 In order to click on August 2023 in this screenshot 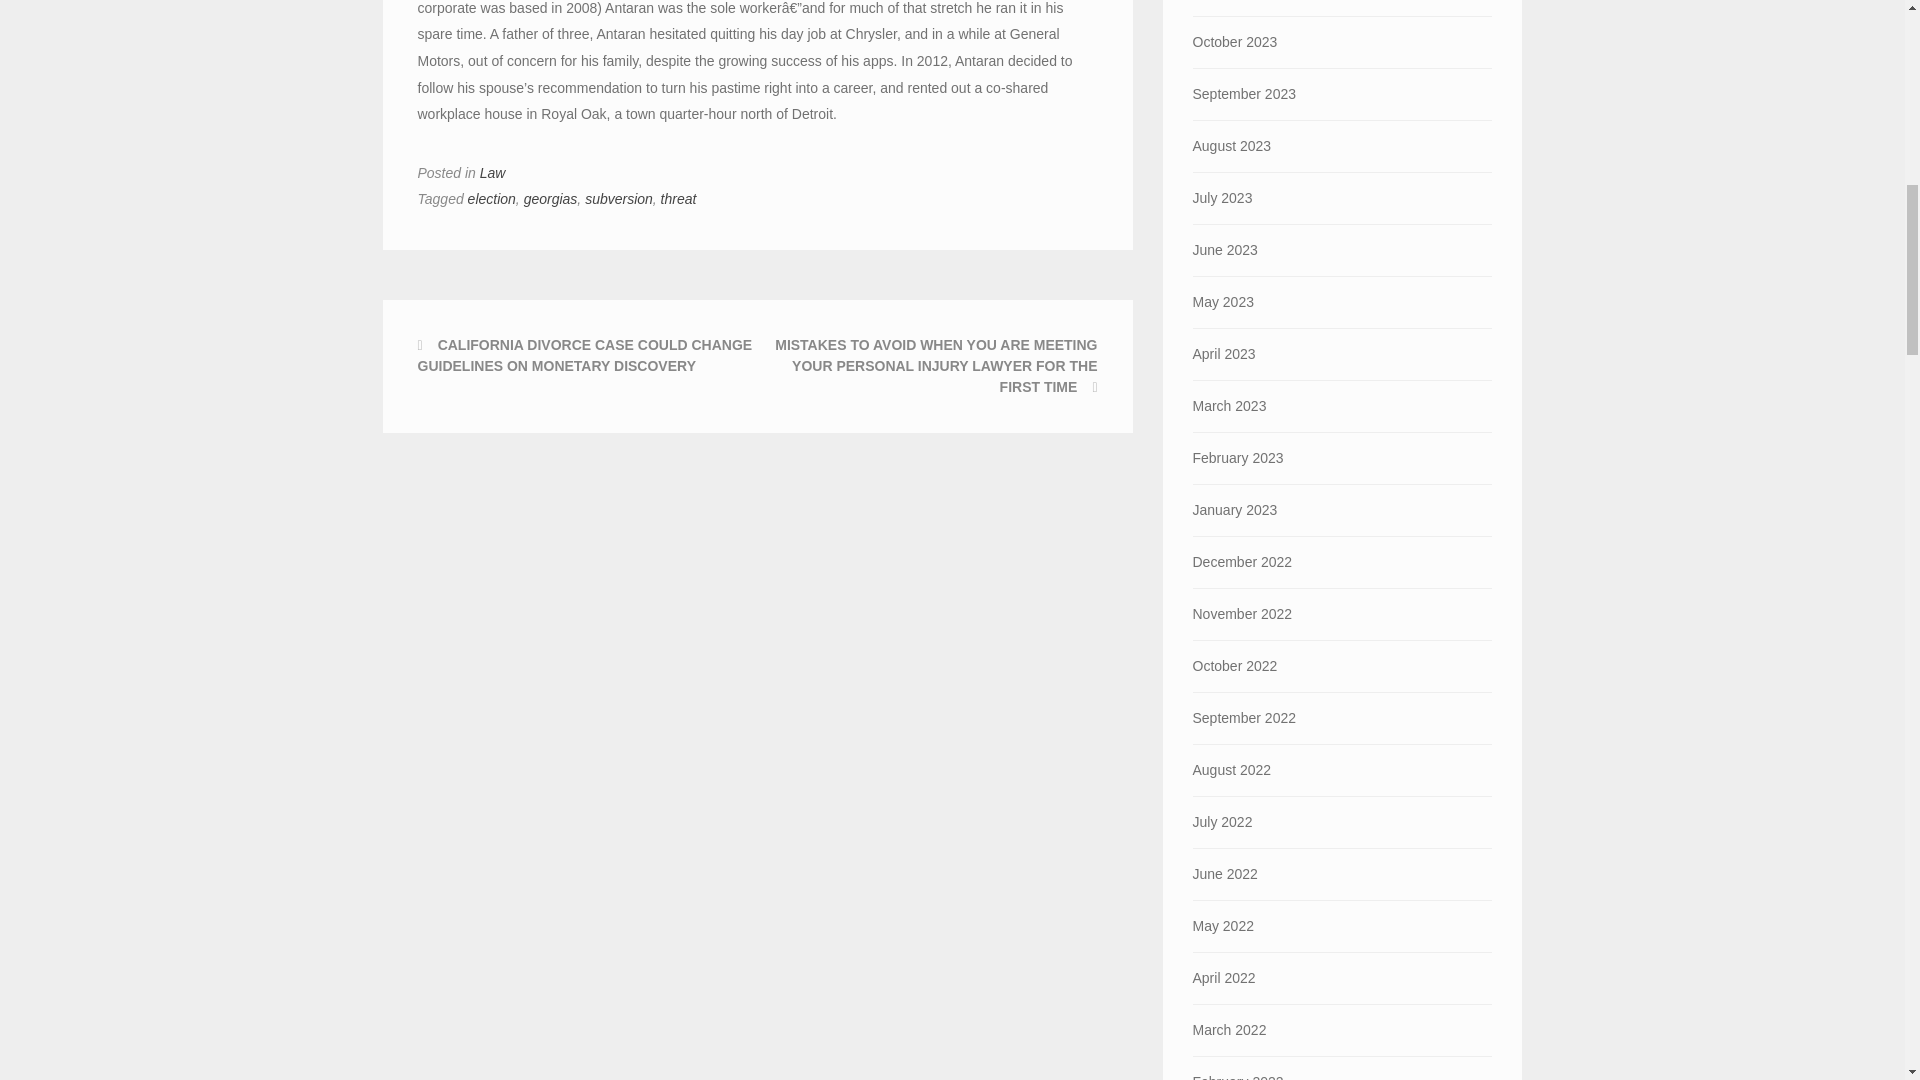, I will do `click(1342, 146)`.